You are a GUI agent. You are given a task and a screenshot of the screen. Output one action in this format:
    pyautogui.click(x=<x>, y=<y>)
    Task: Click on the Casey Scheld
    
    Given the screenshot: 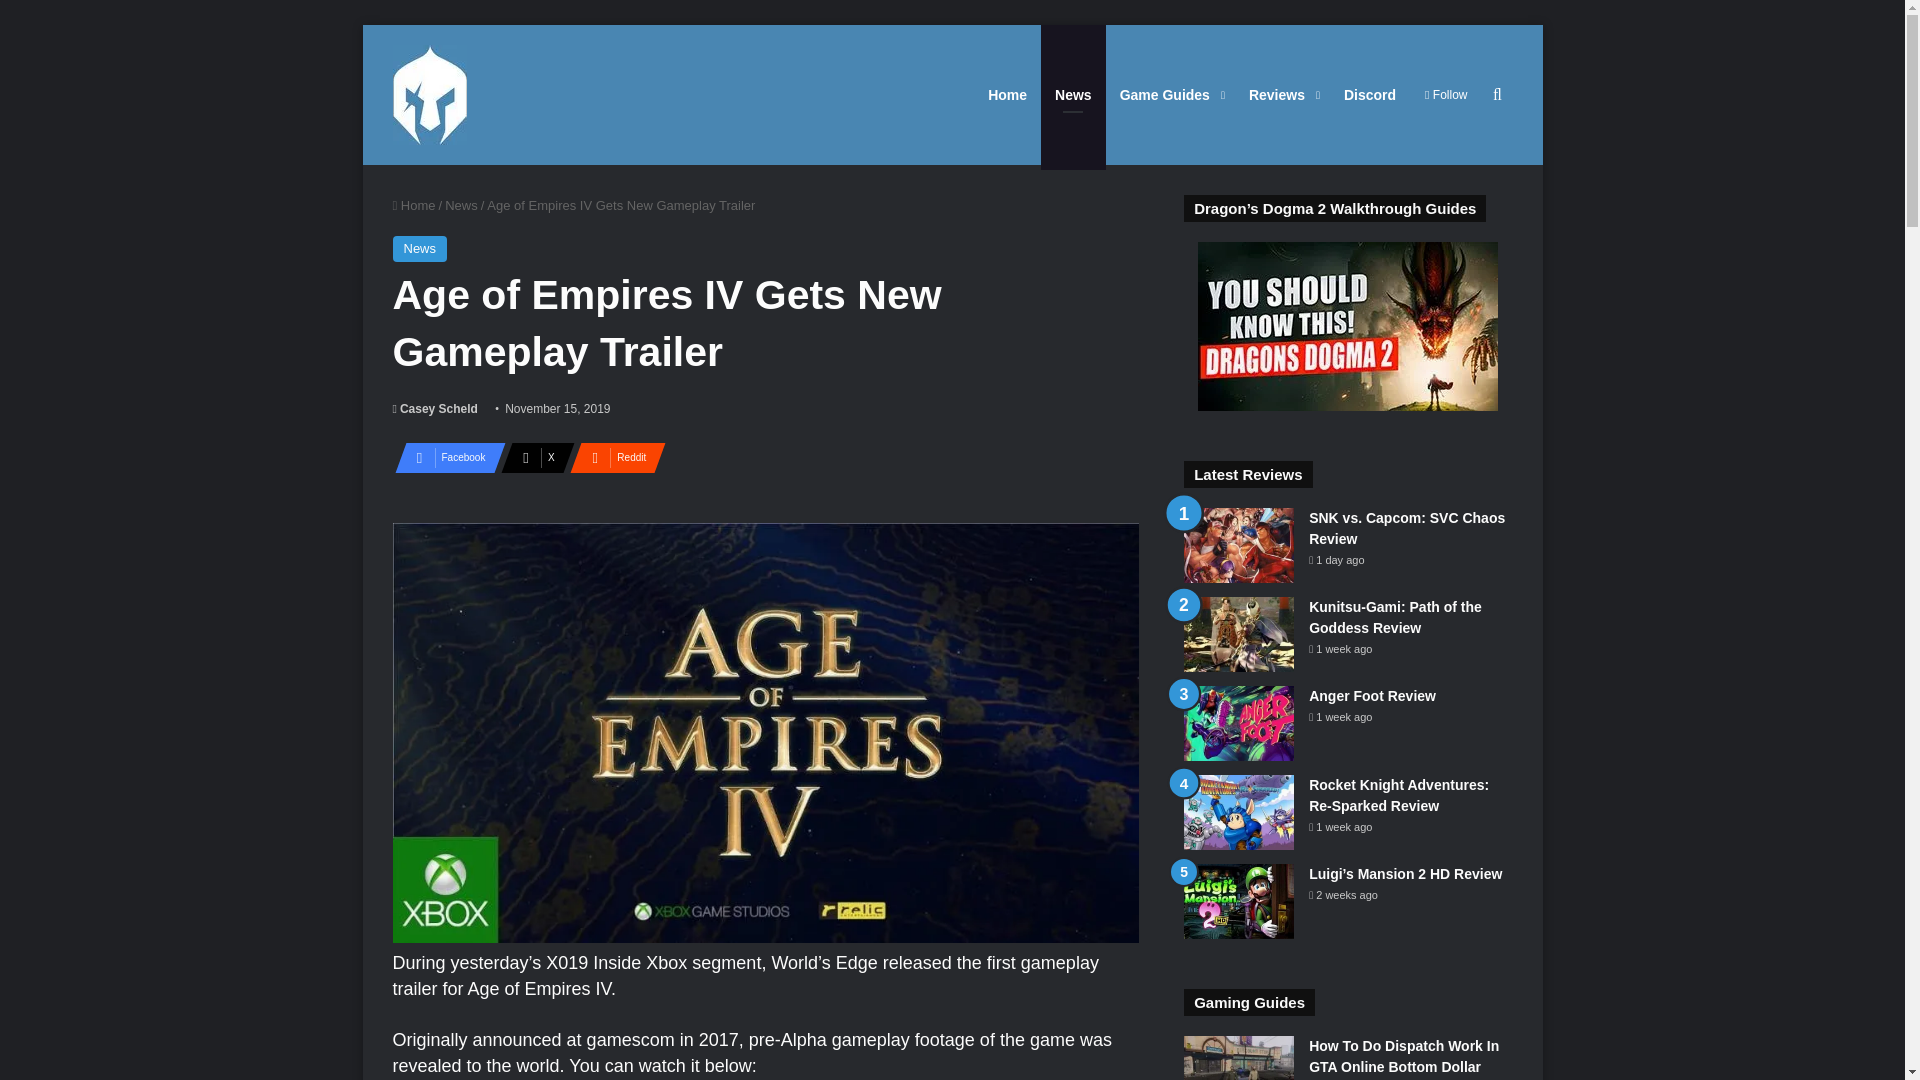 What is the action you would take?
    pyautogui.click(x=434, y=408)
    